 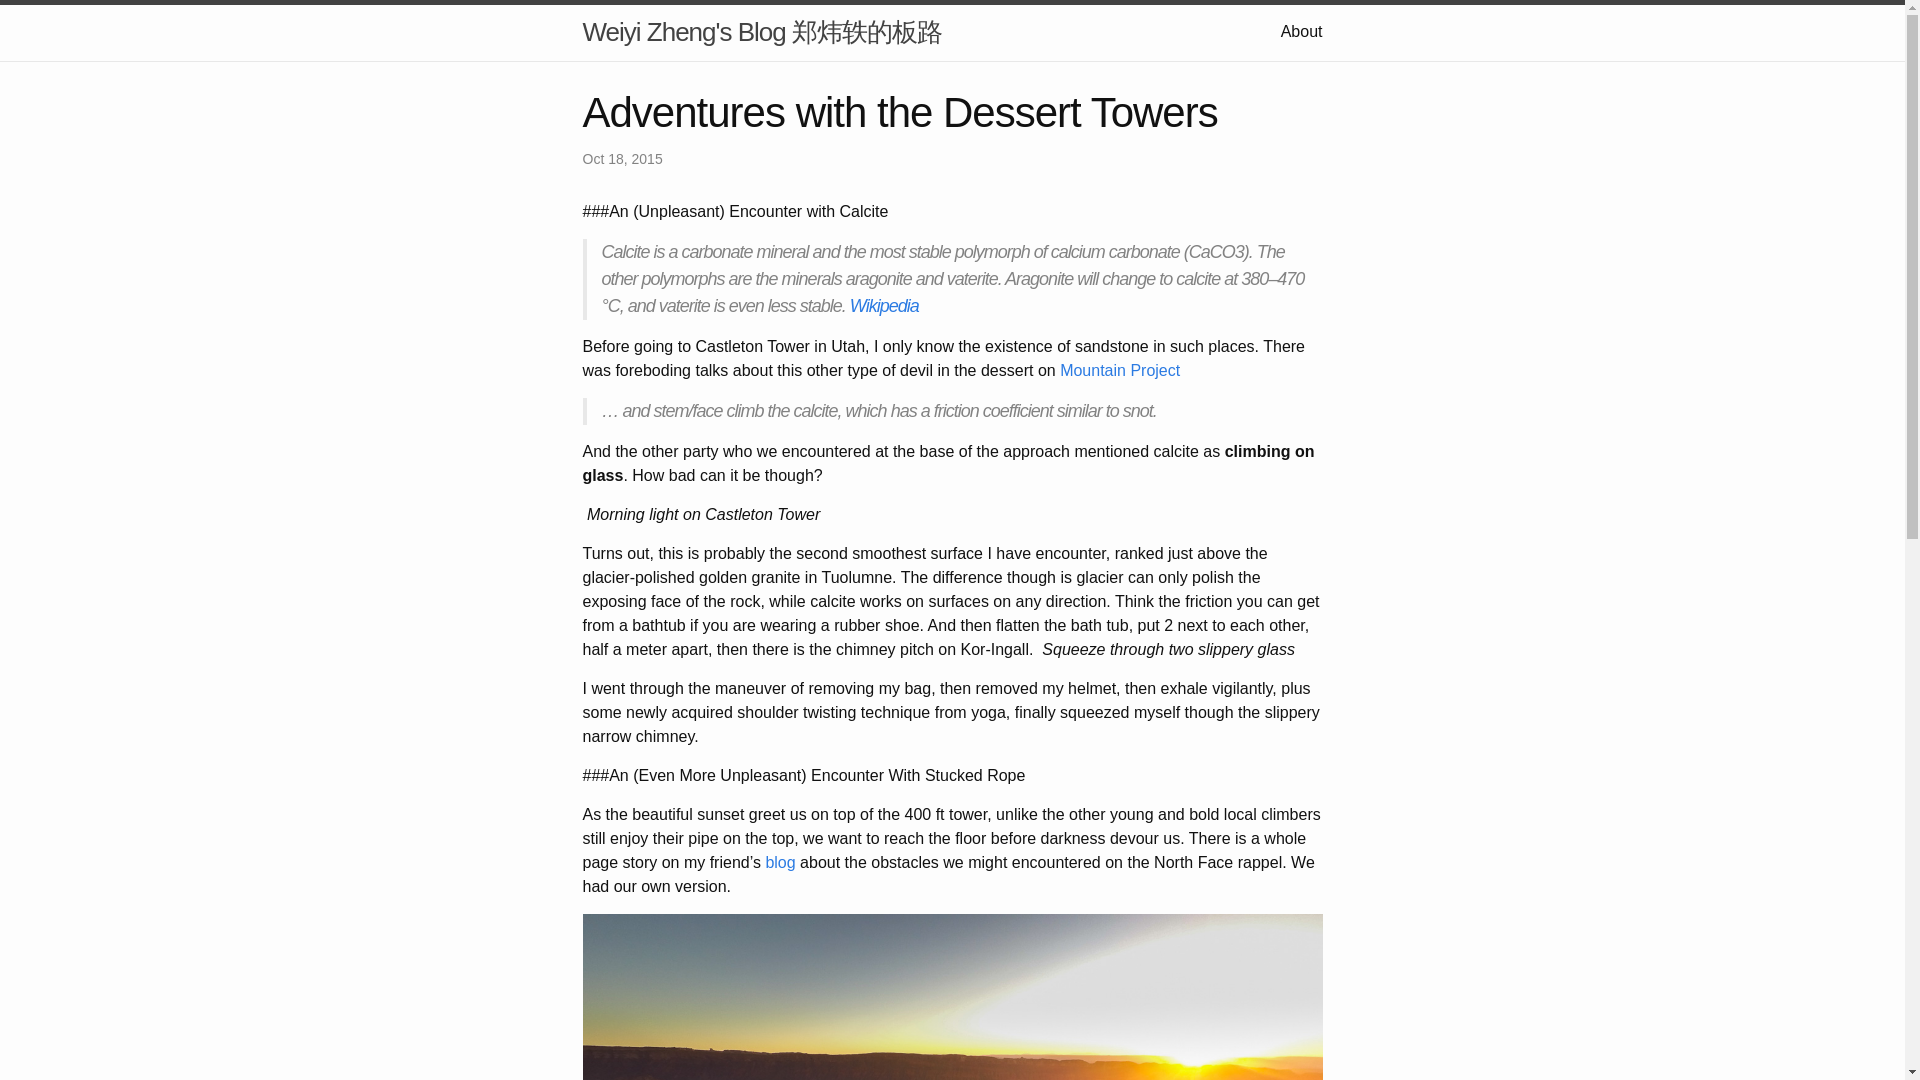 What do you see at coordinates (884, 306) in the screenshot?
I see `Wikipedia` at bounding box center [884, 306].